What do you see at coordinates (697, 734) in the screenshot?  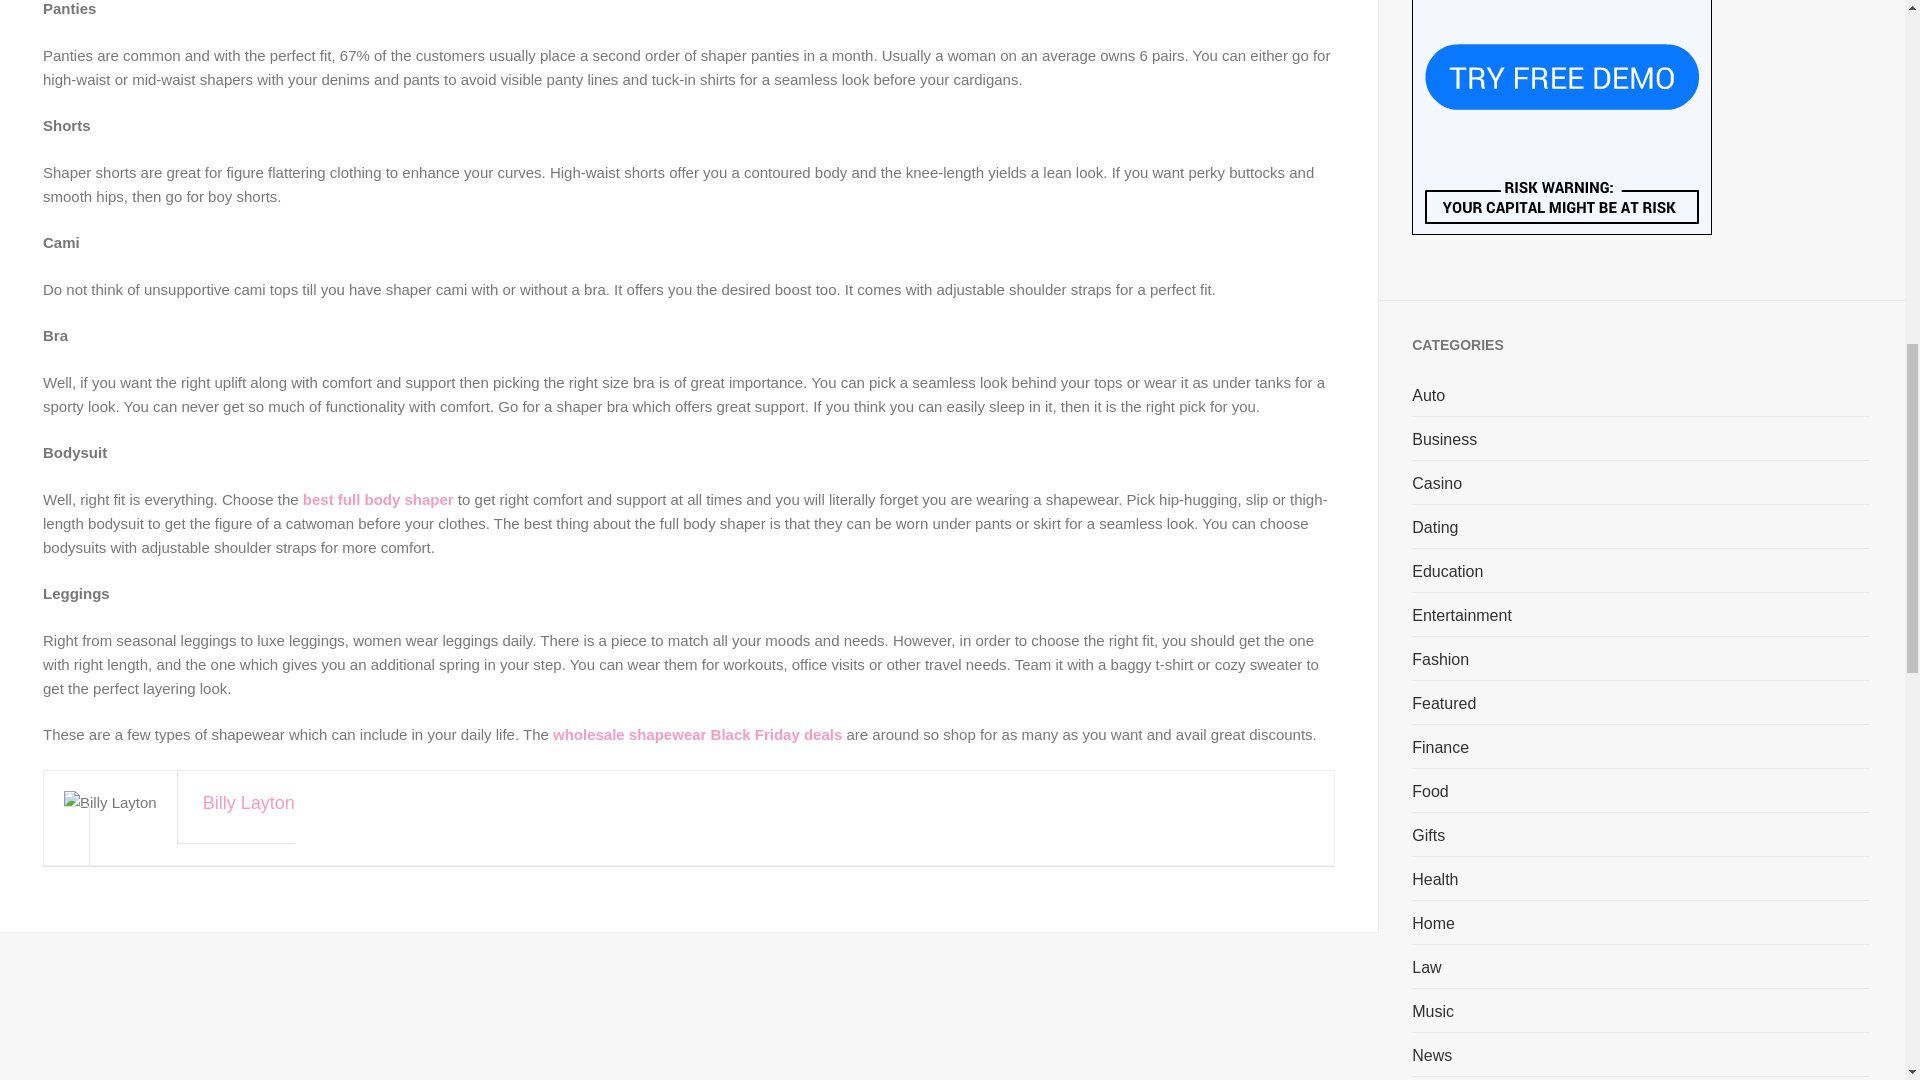 I see `wholesale shapewear Black Friday deals` at bounding box center [697, 734].